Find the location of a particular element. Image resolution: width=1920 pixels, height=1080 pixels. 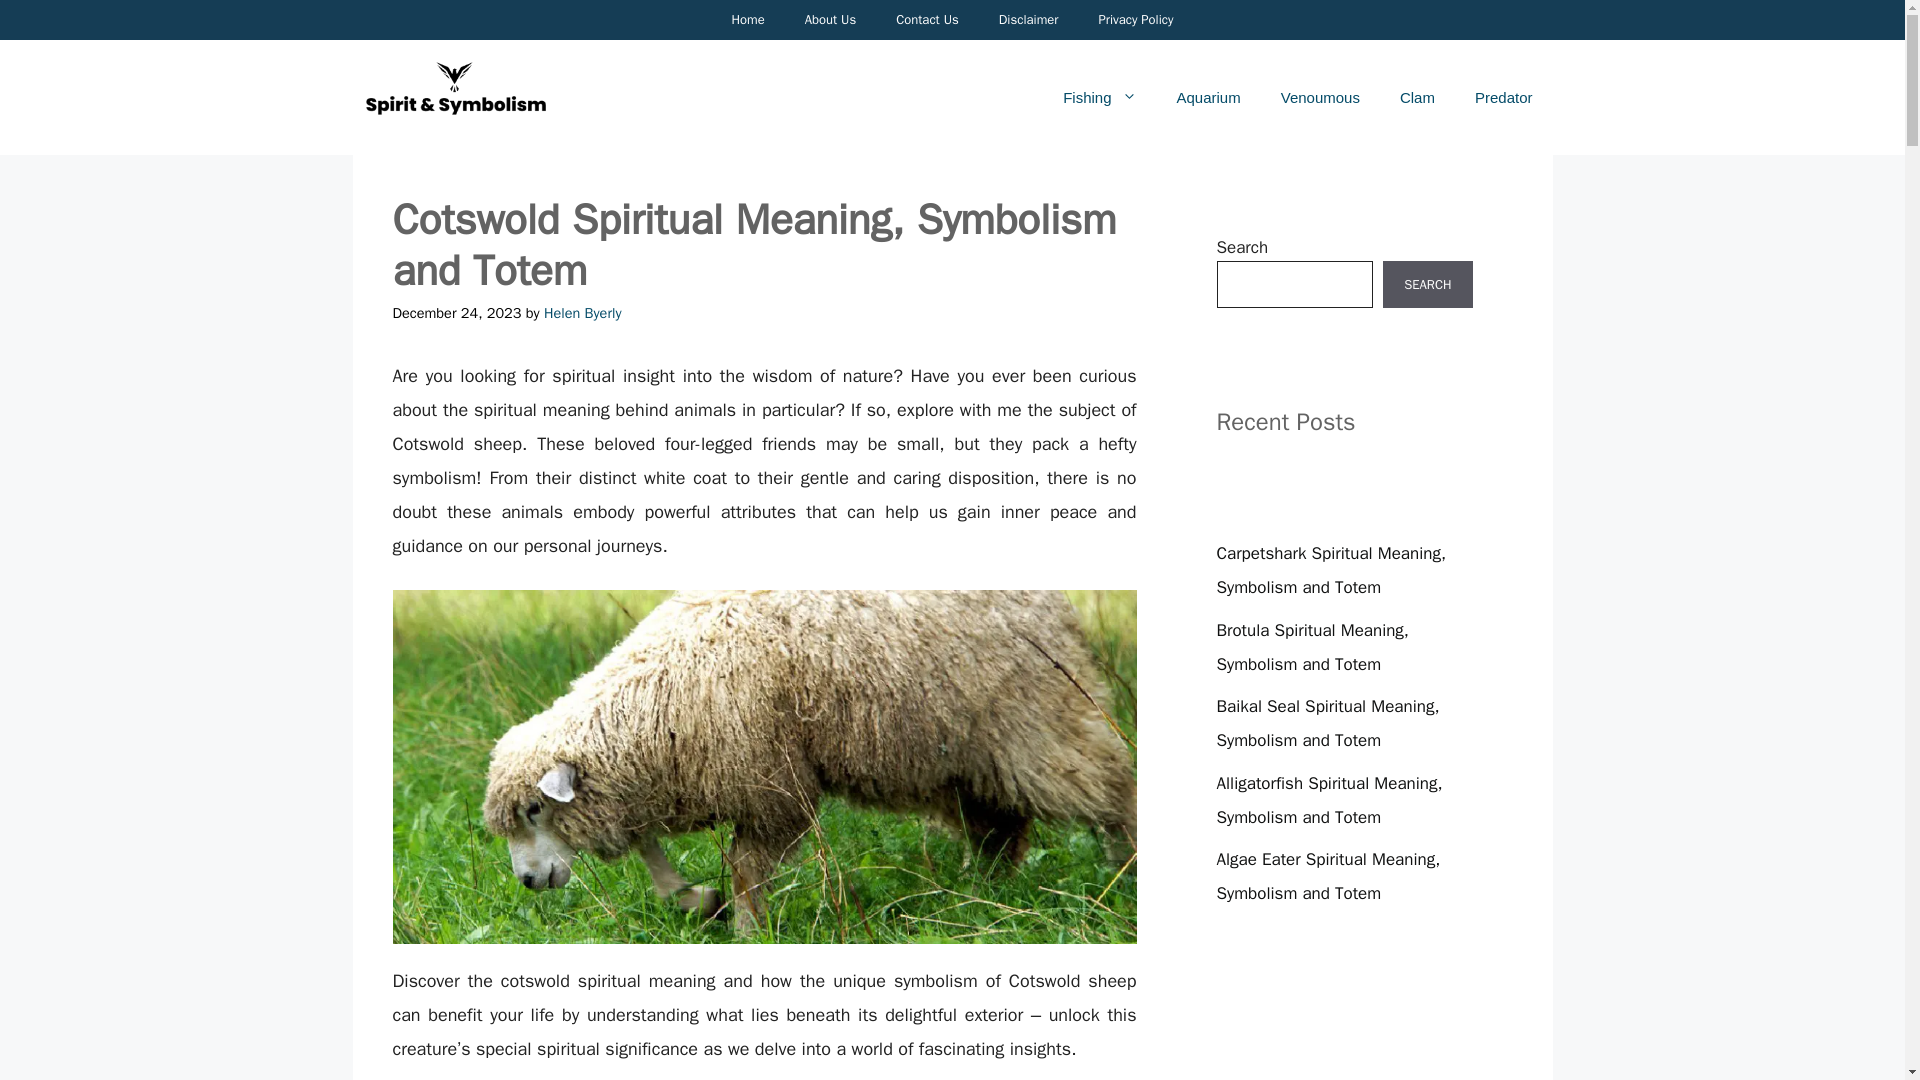

Venoumous is located at coordinates (1320, 98).